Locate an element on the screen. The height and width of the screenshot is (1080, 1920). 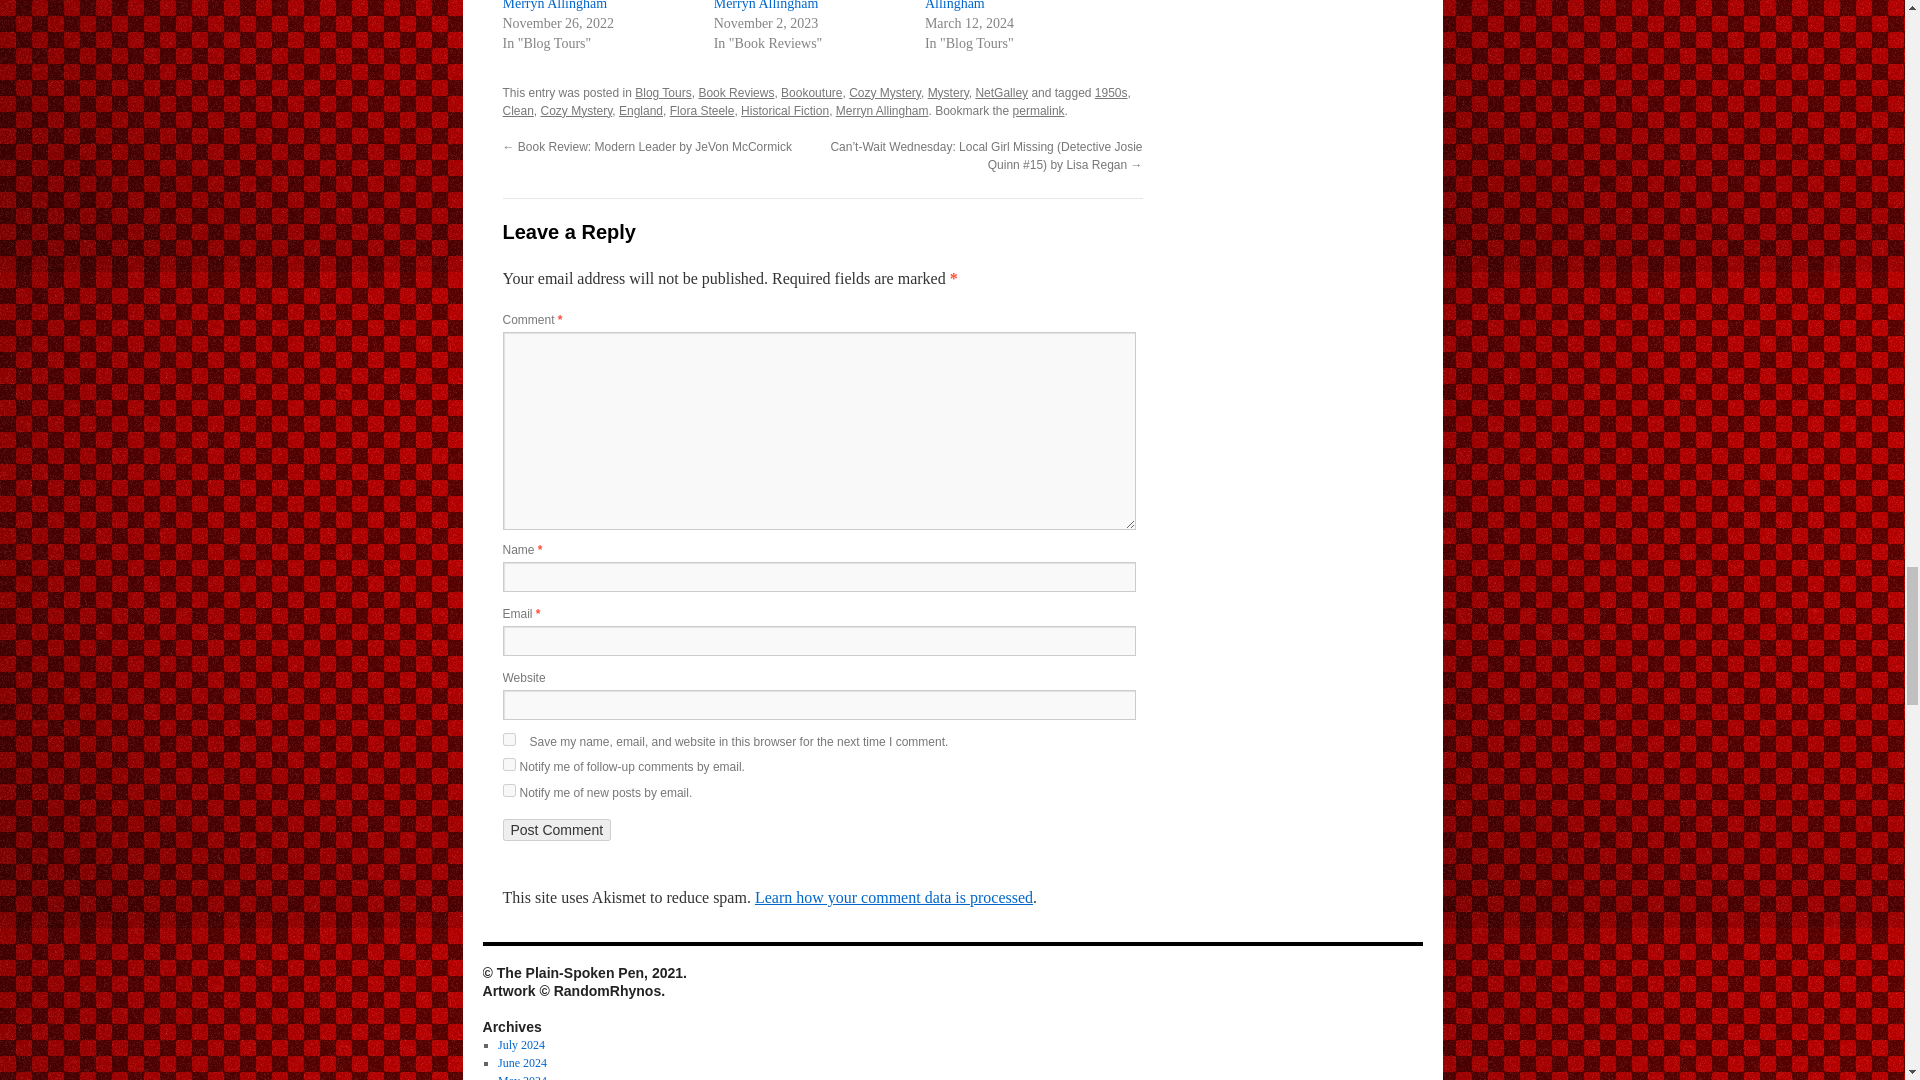
Historical Fiction is located at coordinates (785, 110).